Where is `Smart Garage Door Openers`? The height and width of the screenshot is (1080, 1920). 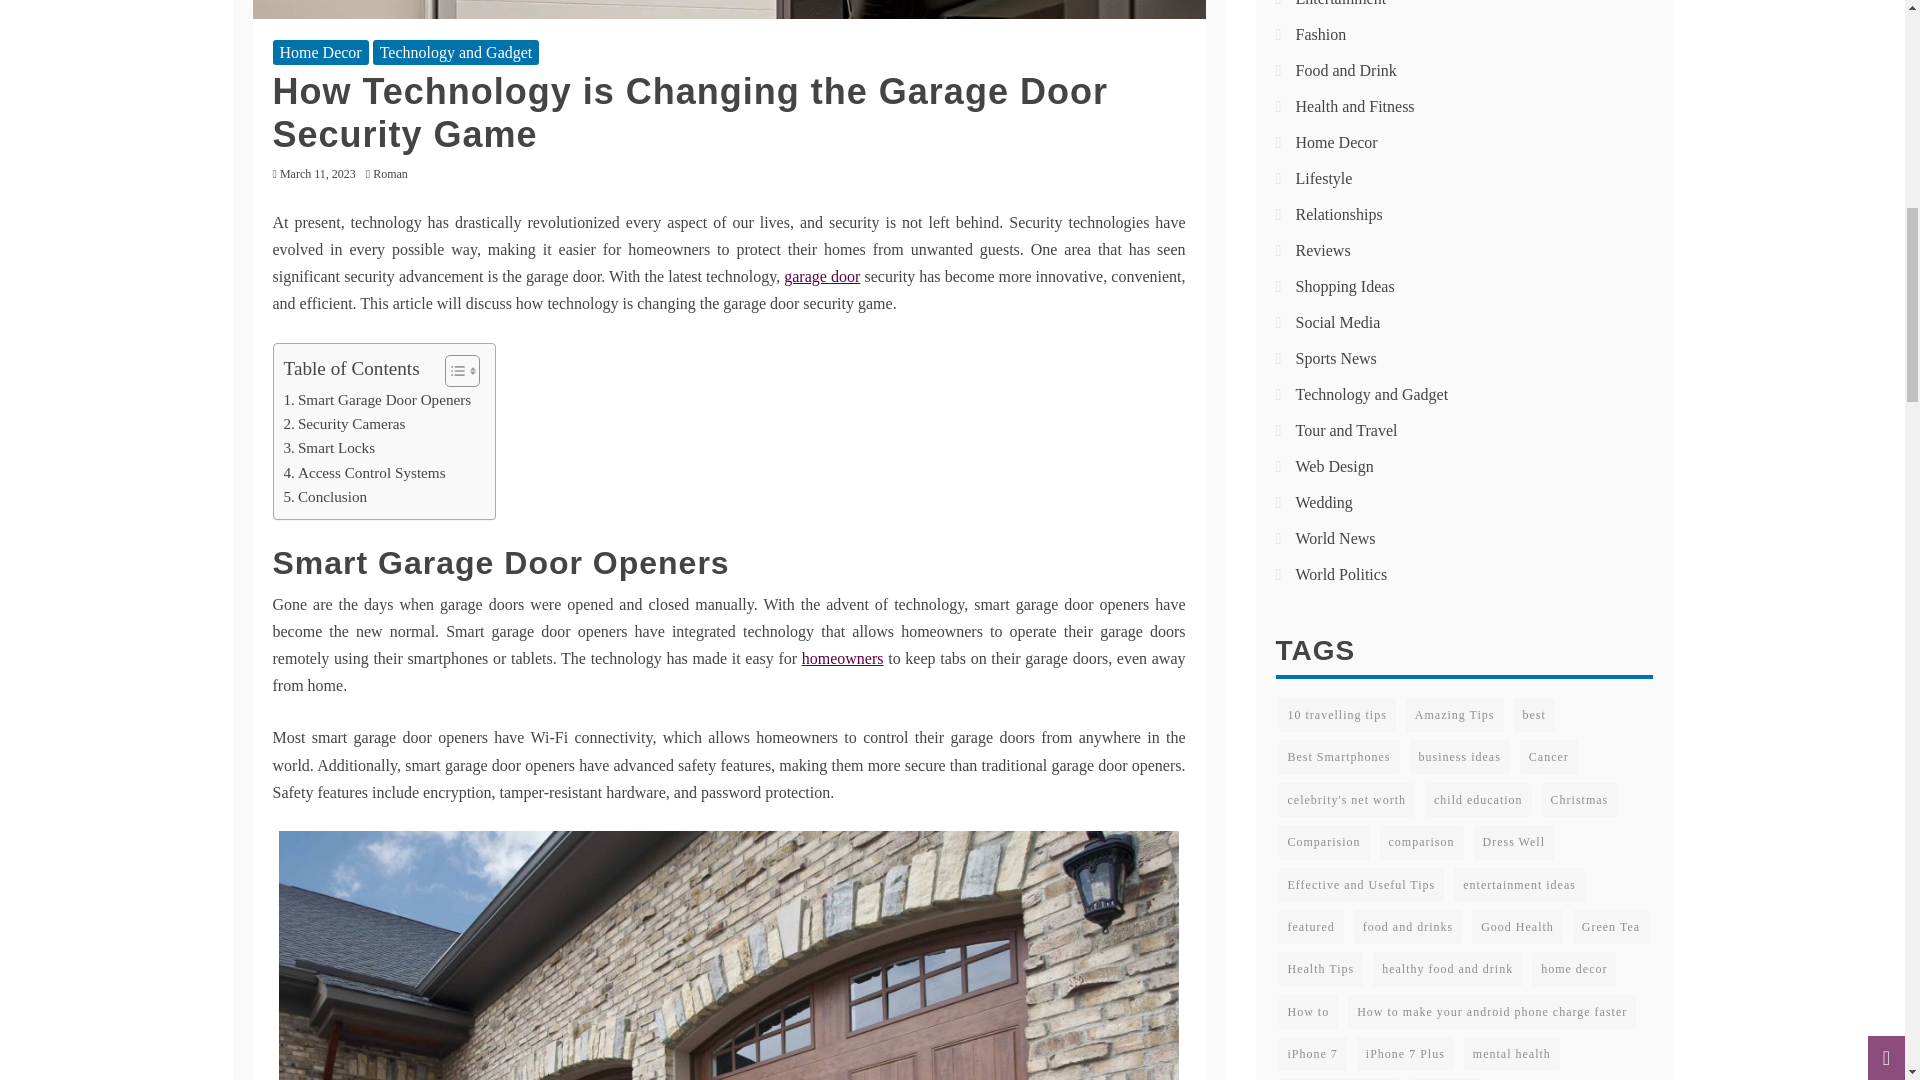
Smart Garage Door Openers is located at coordinates (378, 399).